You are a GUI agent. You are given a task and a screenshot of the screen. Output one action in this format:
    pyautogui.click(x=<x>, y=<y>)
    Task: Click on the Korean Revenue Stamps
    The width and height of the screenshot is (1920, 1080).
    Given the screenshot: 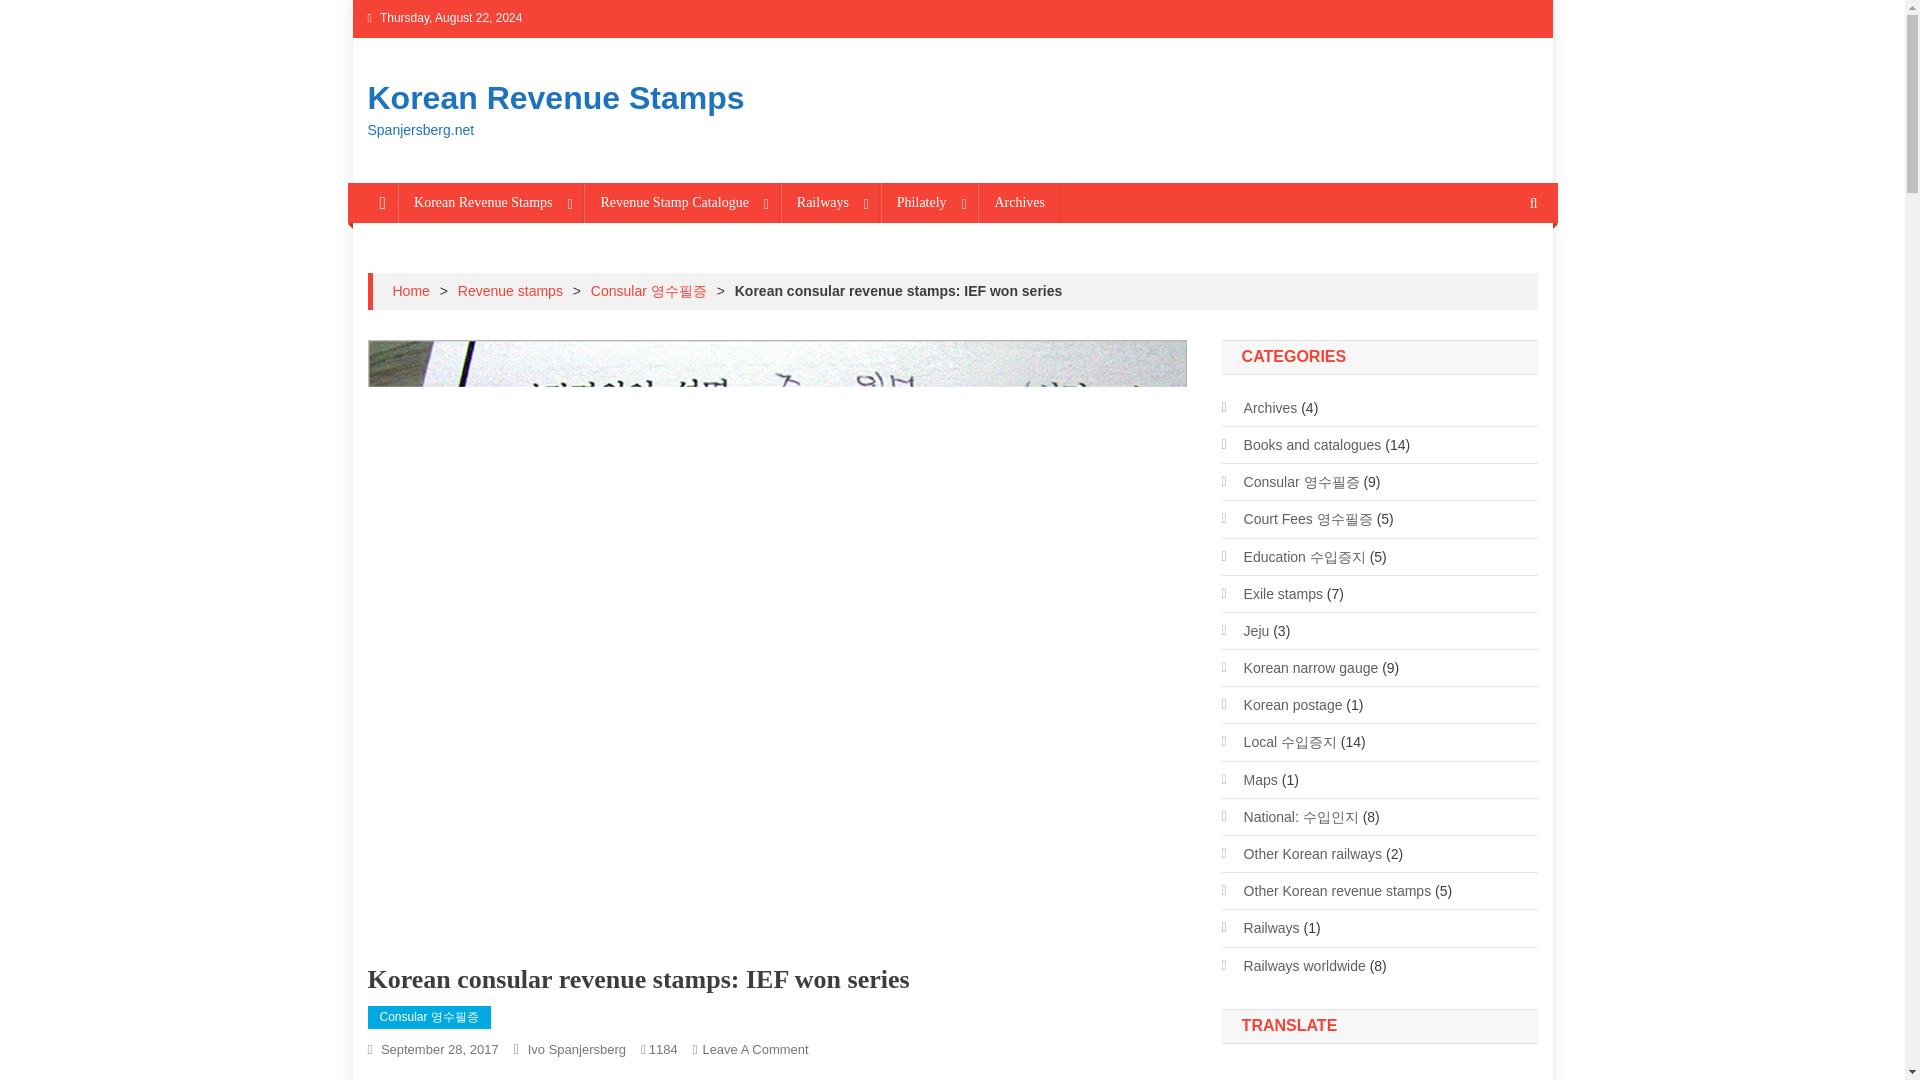 What is the action you would take?
    pyautogui.click(x=490, y=202)
    